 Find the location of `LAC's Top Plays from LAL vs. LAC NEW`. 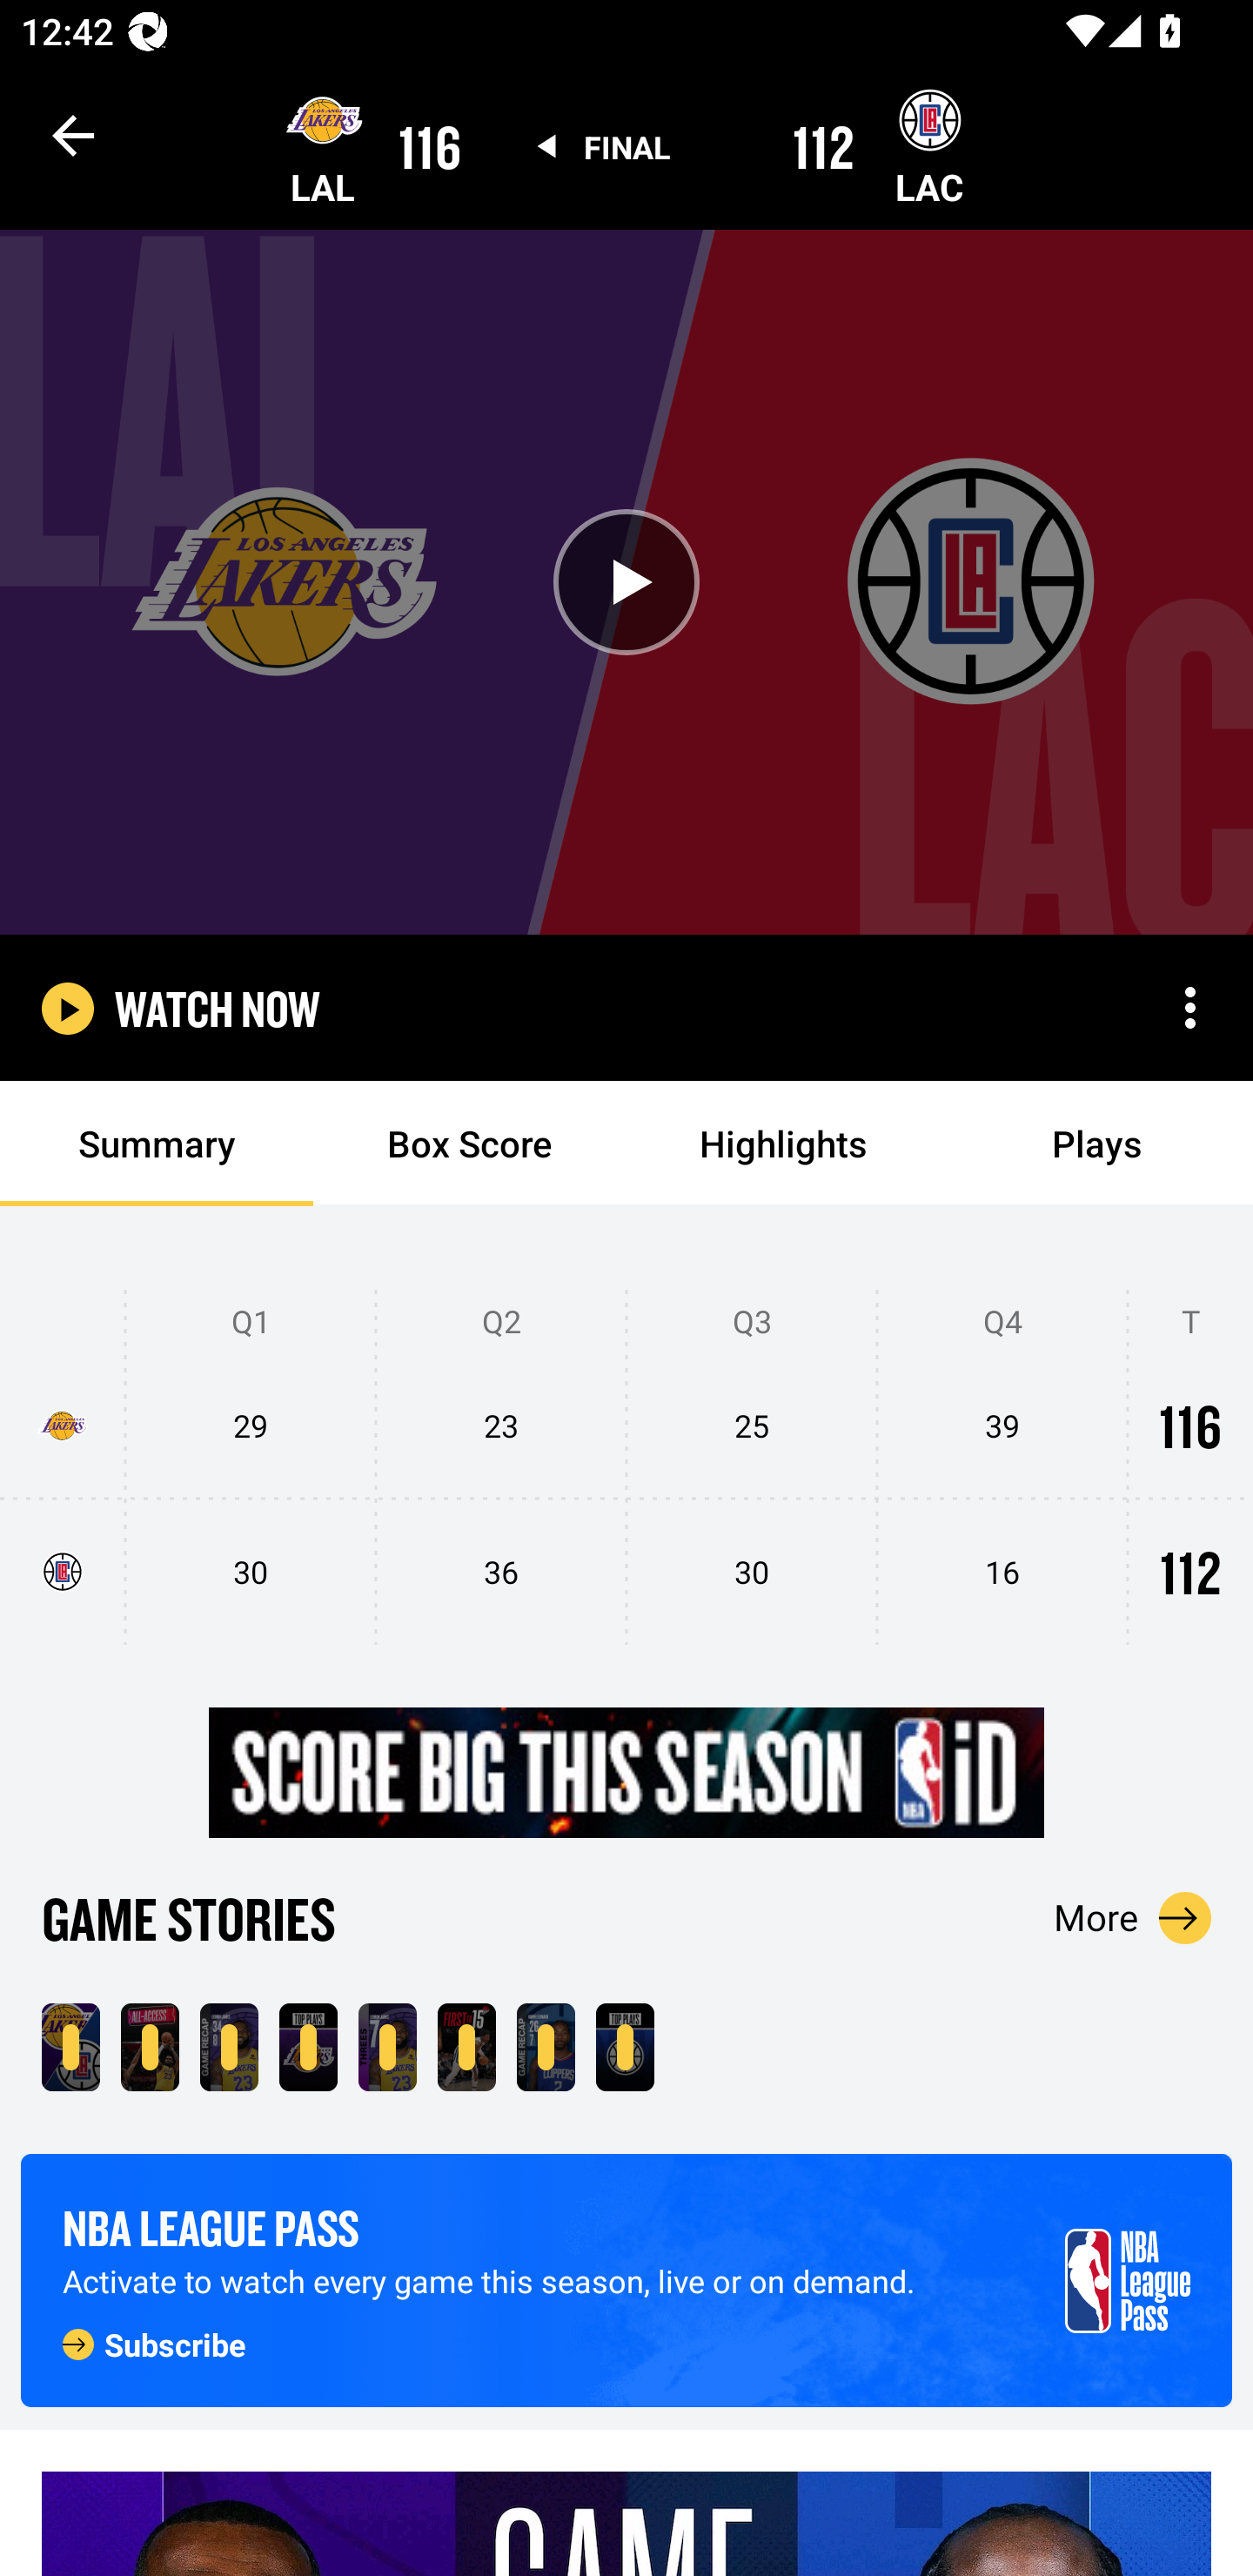

LAC's Top Plays from LAL vs. LAC NEW is located at coordinates (625, 2047).